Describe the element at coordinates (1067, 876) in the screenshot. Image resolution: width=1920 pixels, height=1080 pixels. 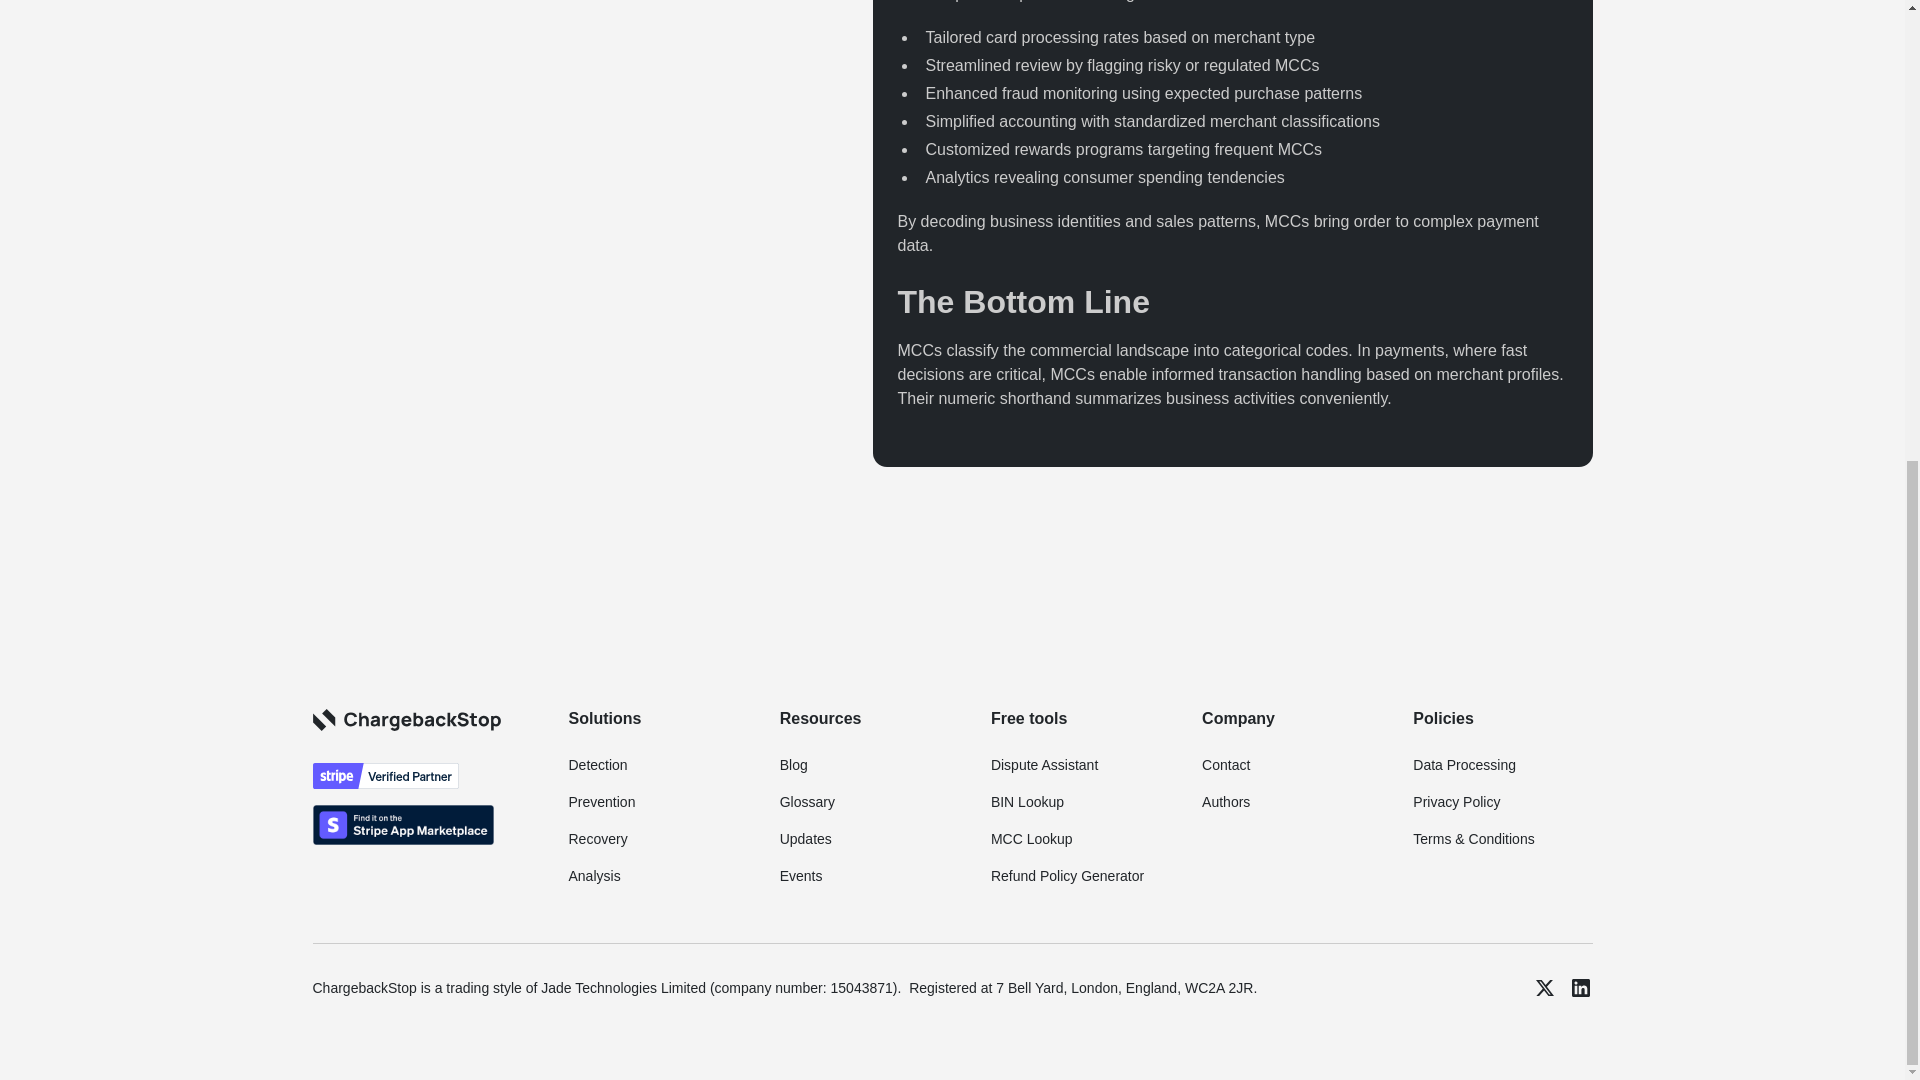
I see `Refund Policy Generator` at that location.